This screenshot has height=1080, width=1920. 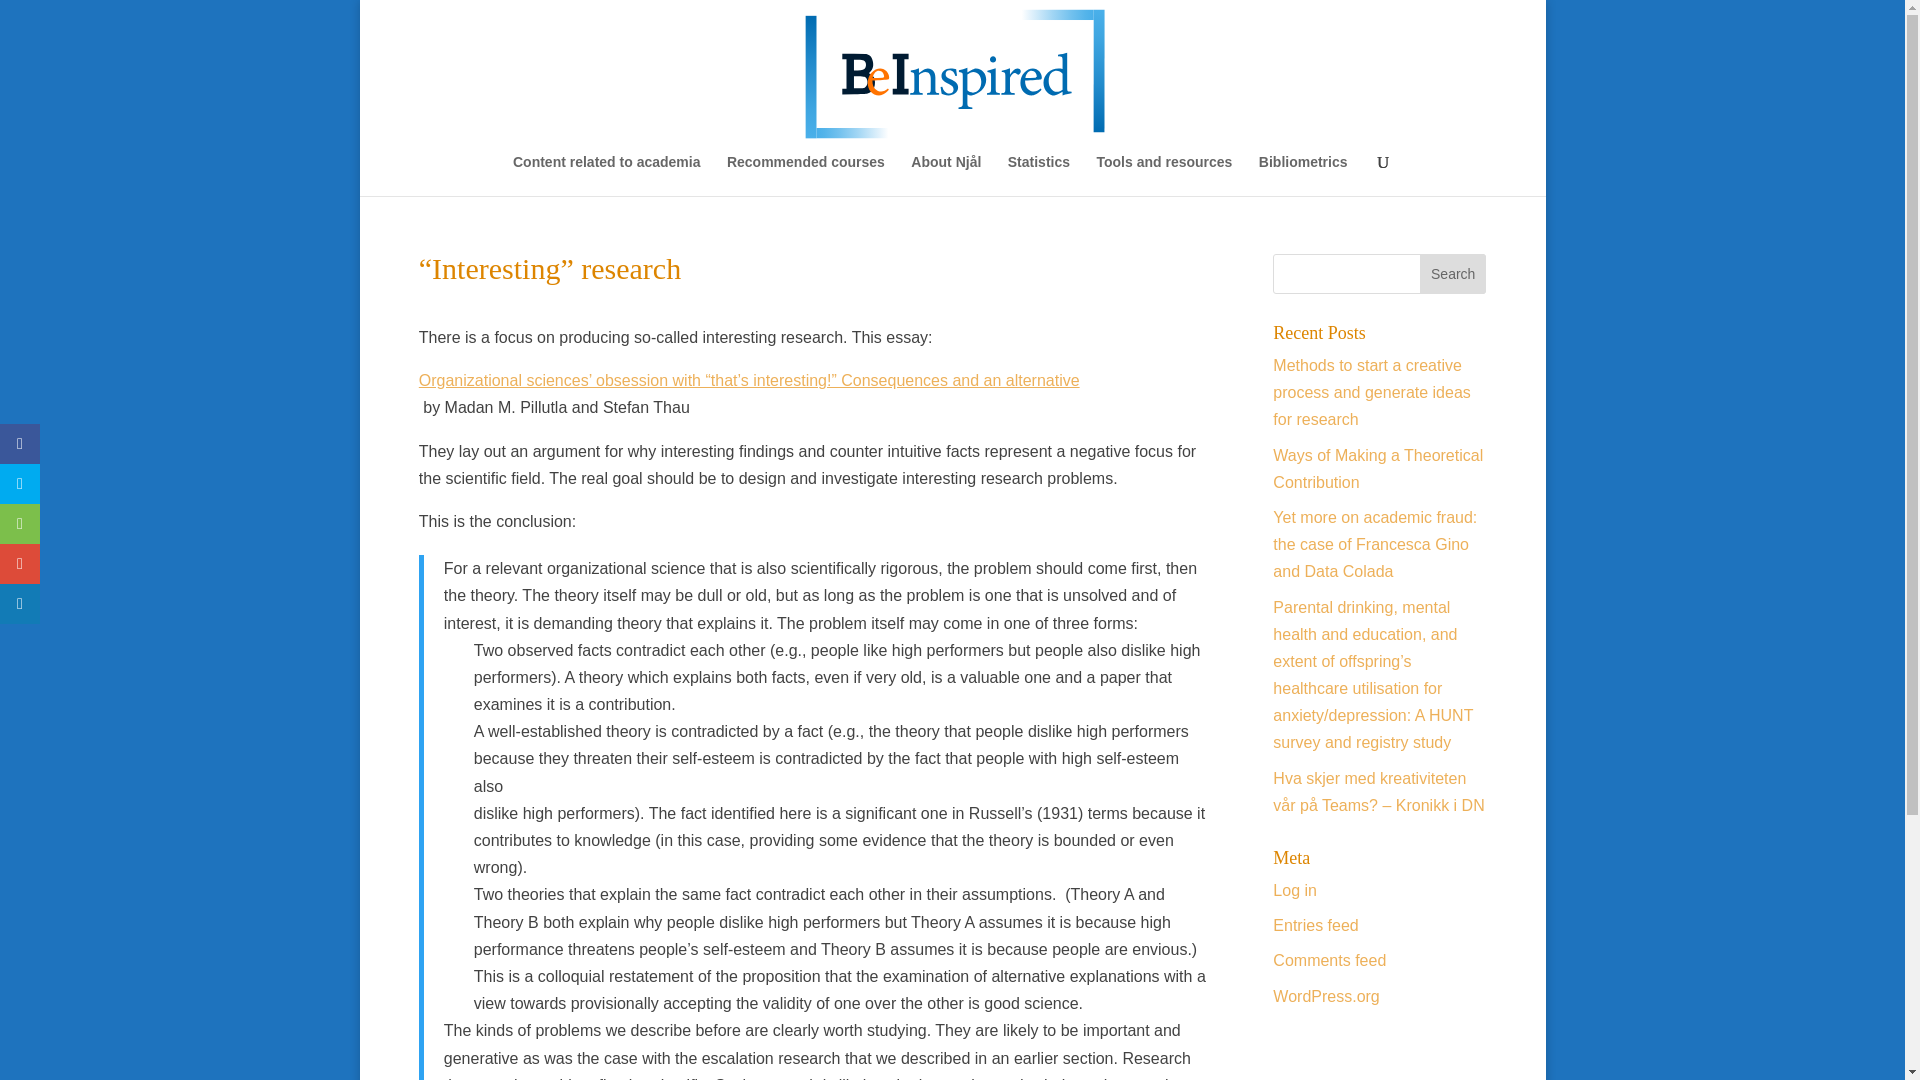 I want to click on Comments feed, so click(x=1329, y=960).